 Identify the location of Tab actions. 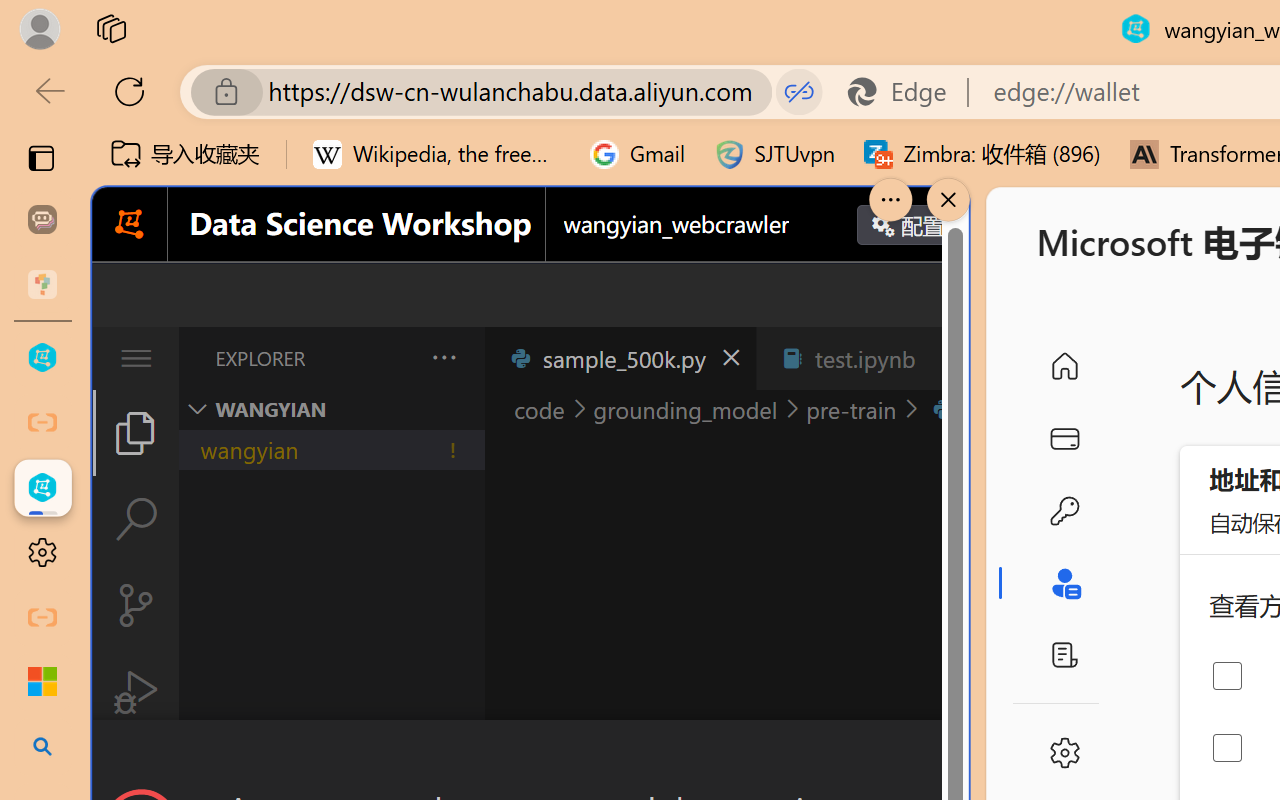
(946, 358).